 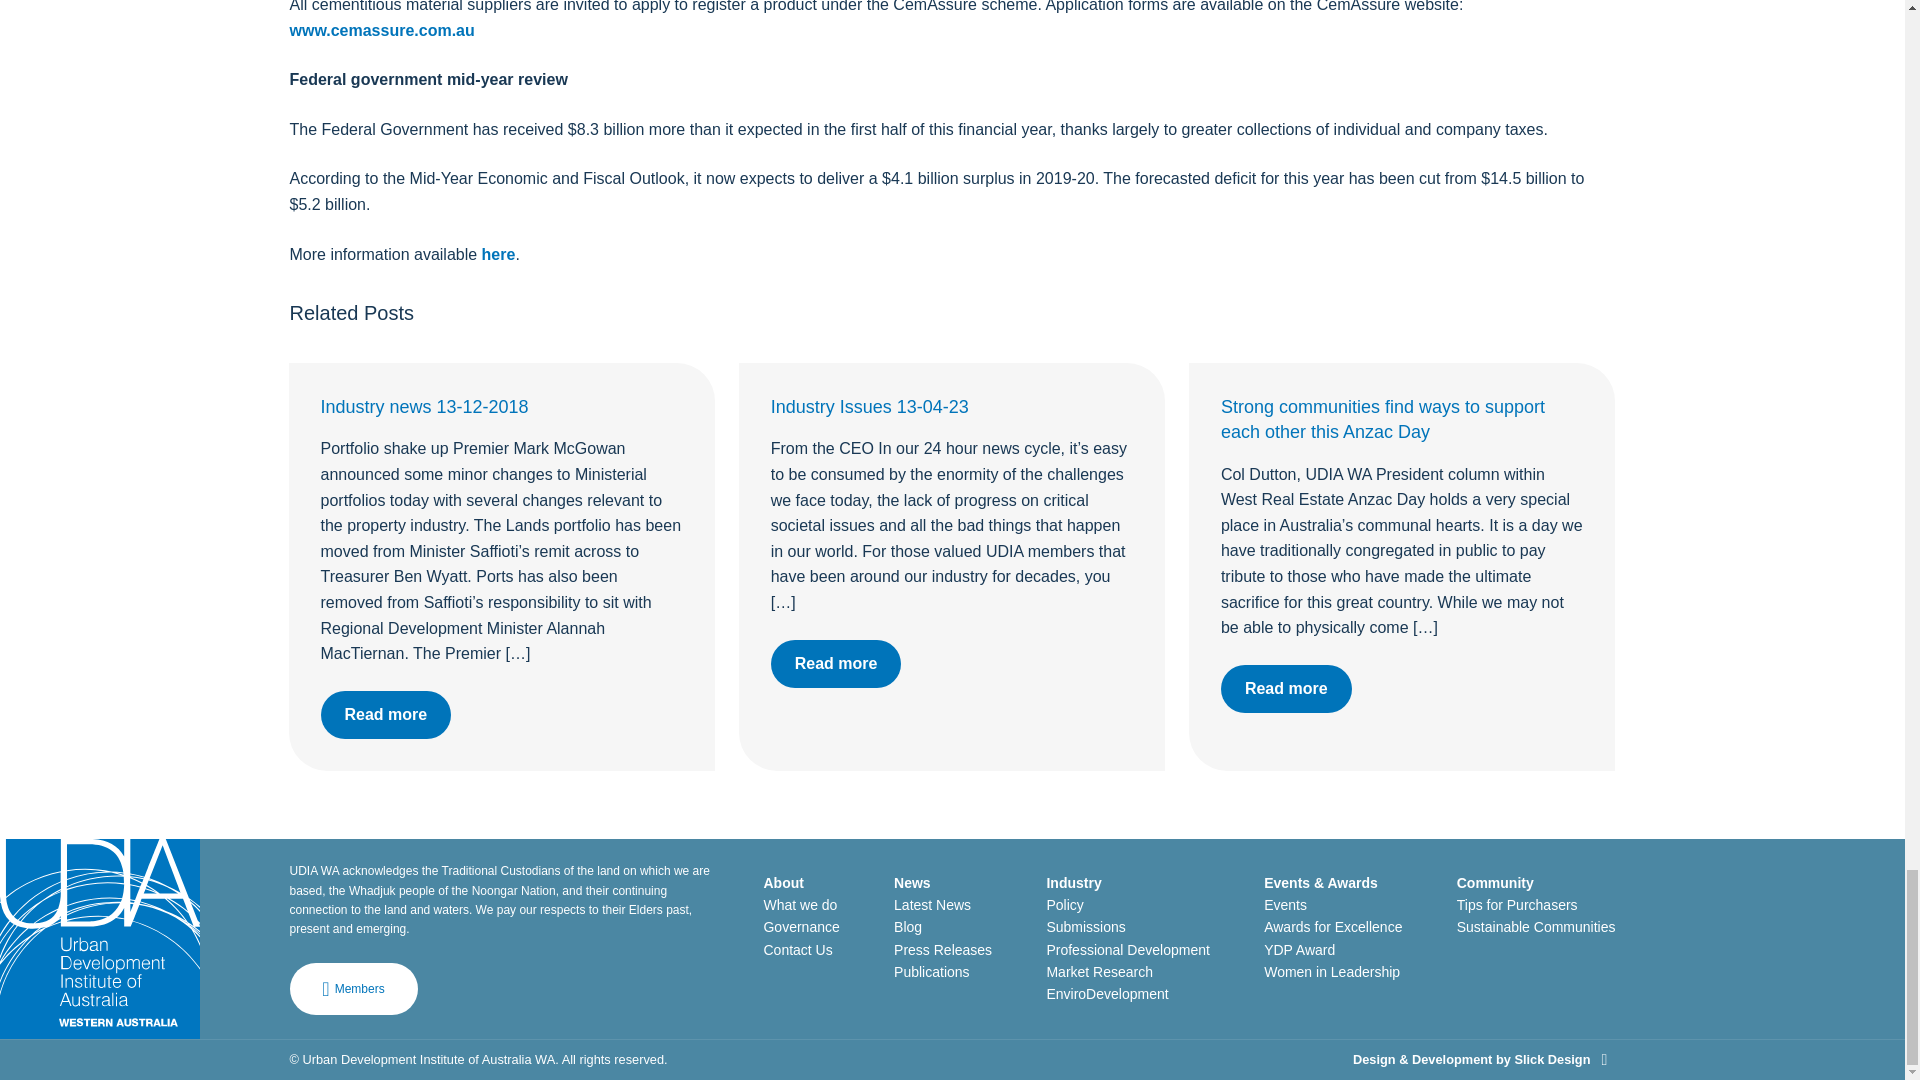 I want to click on Logo, so click(x=100, y=938).